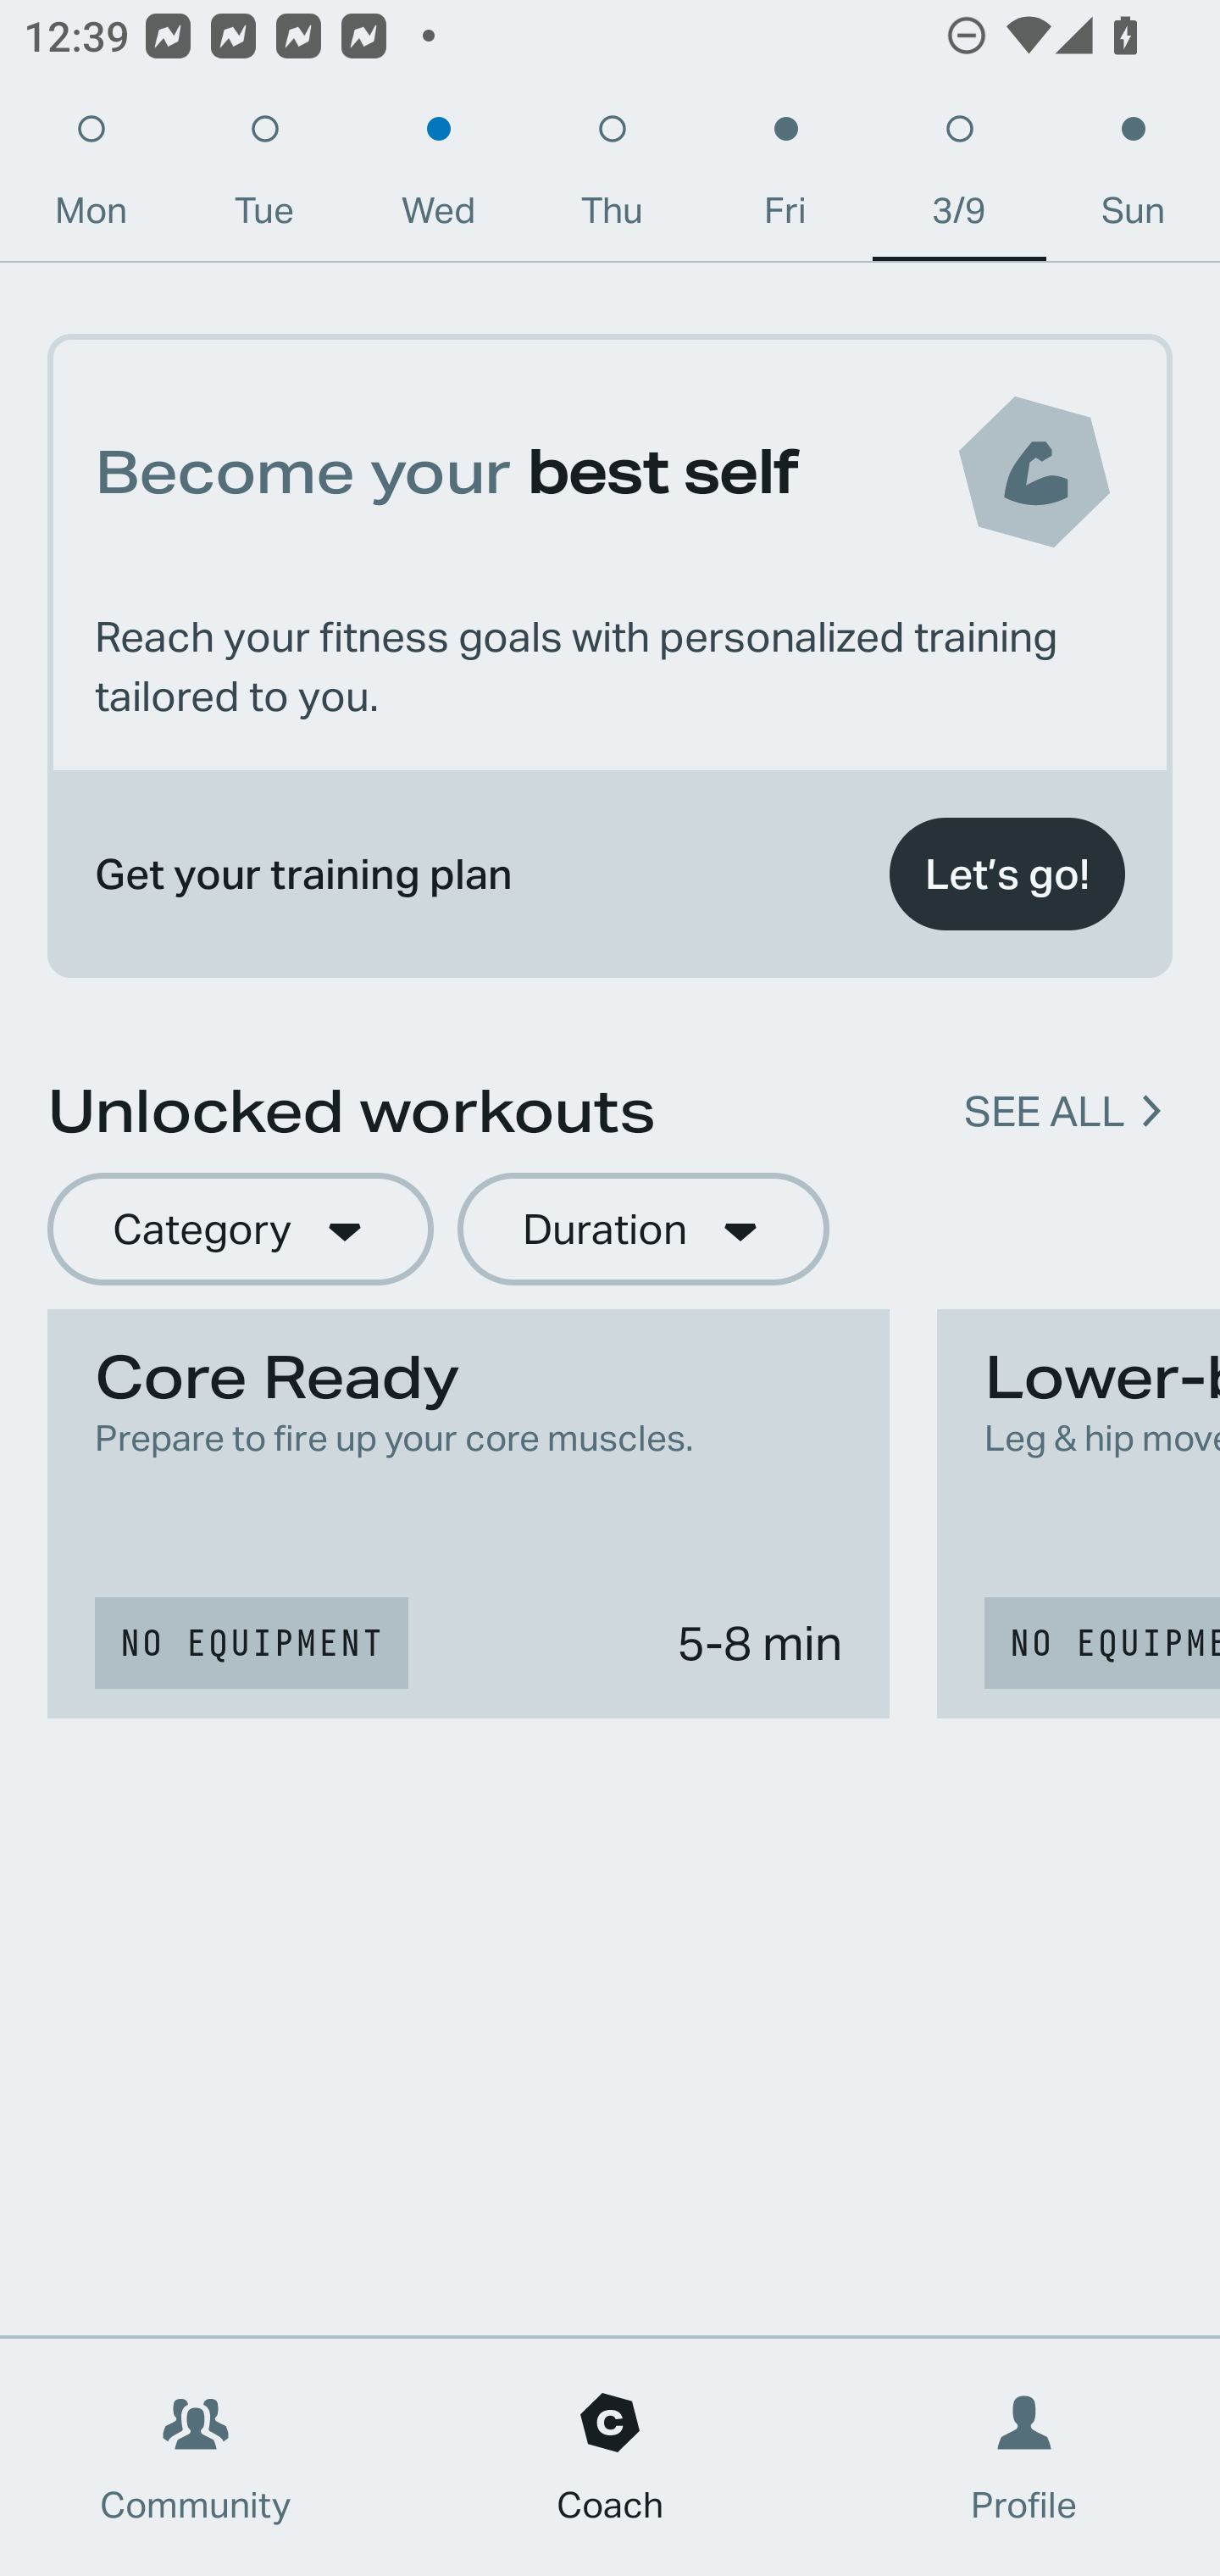  I want to click on Community, so click(196, 2457).